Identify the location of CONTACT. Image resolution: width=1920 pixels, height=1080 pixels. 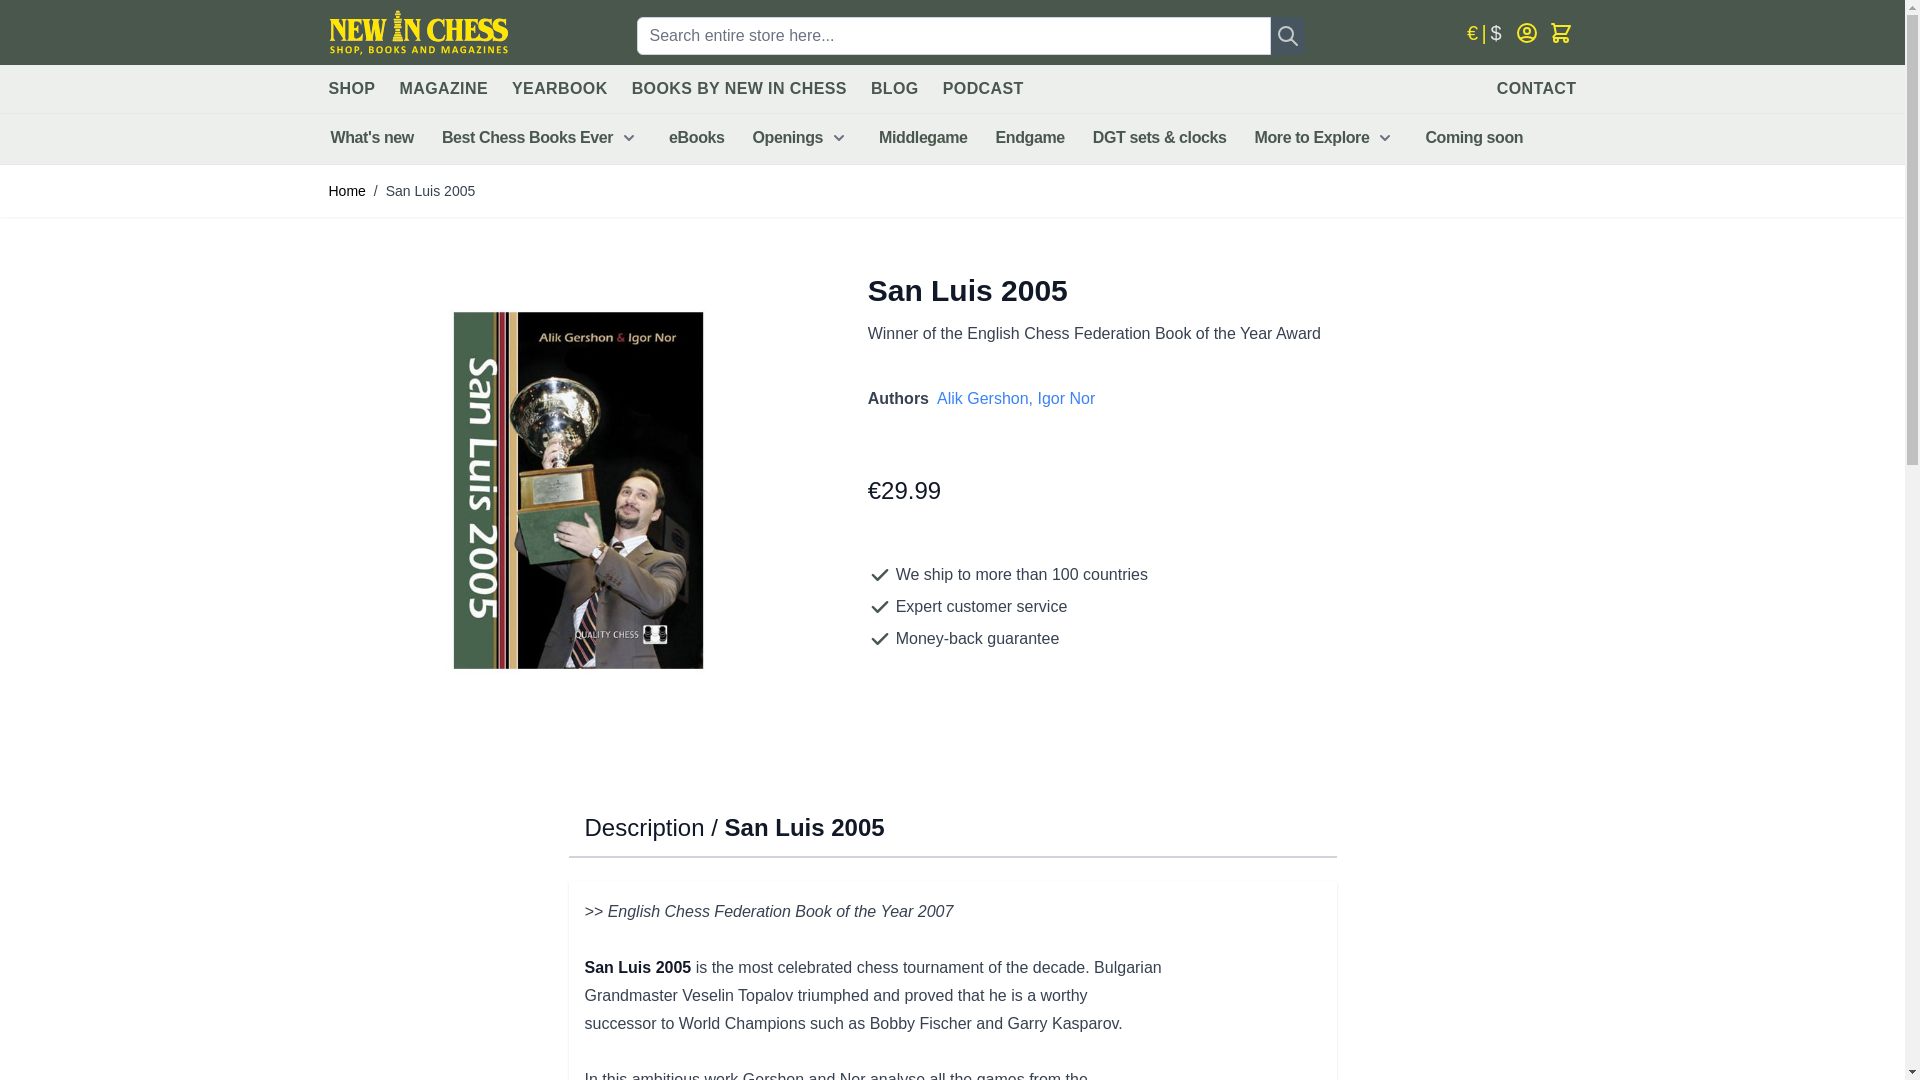
(1536, 88).